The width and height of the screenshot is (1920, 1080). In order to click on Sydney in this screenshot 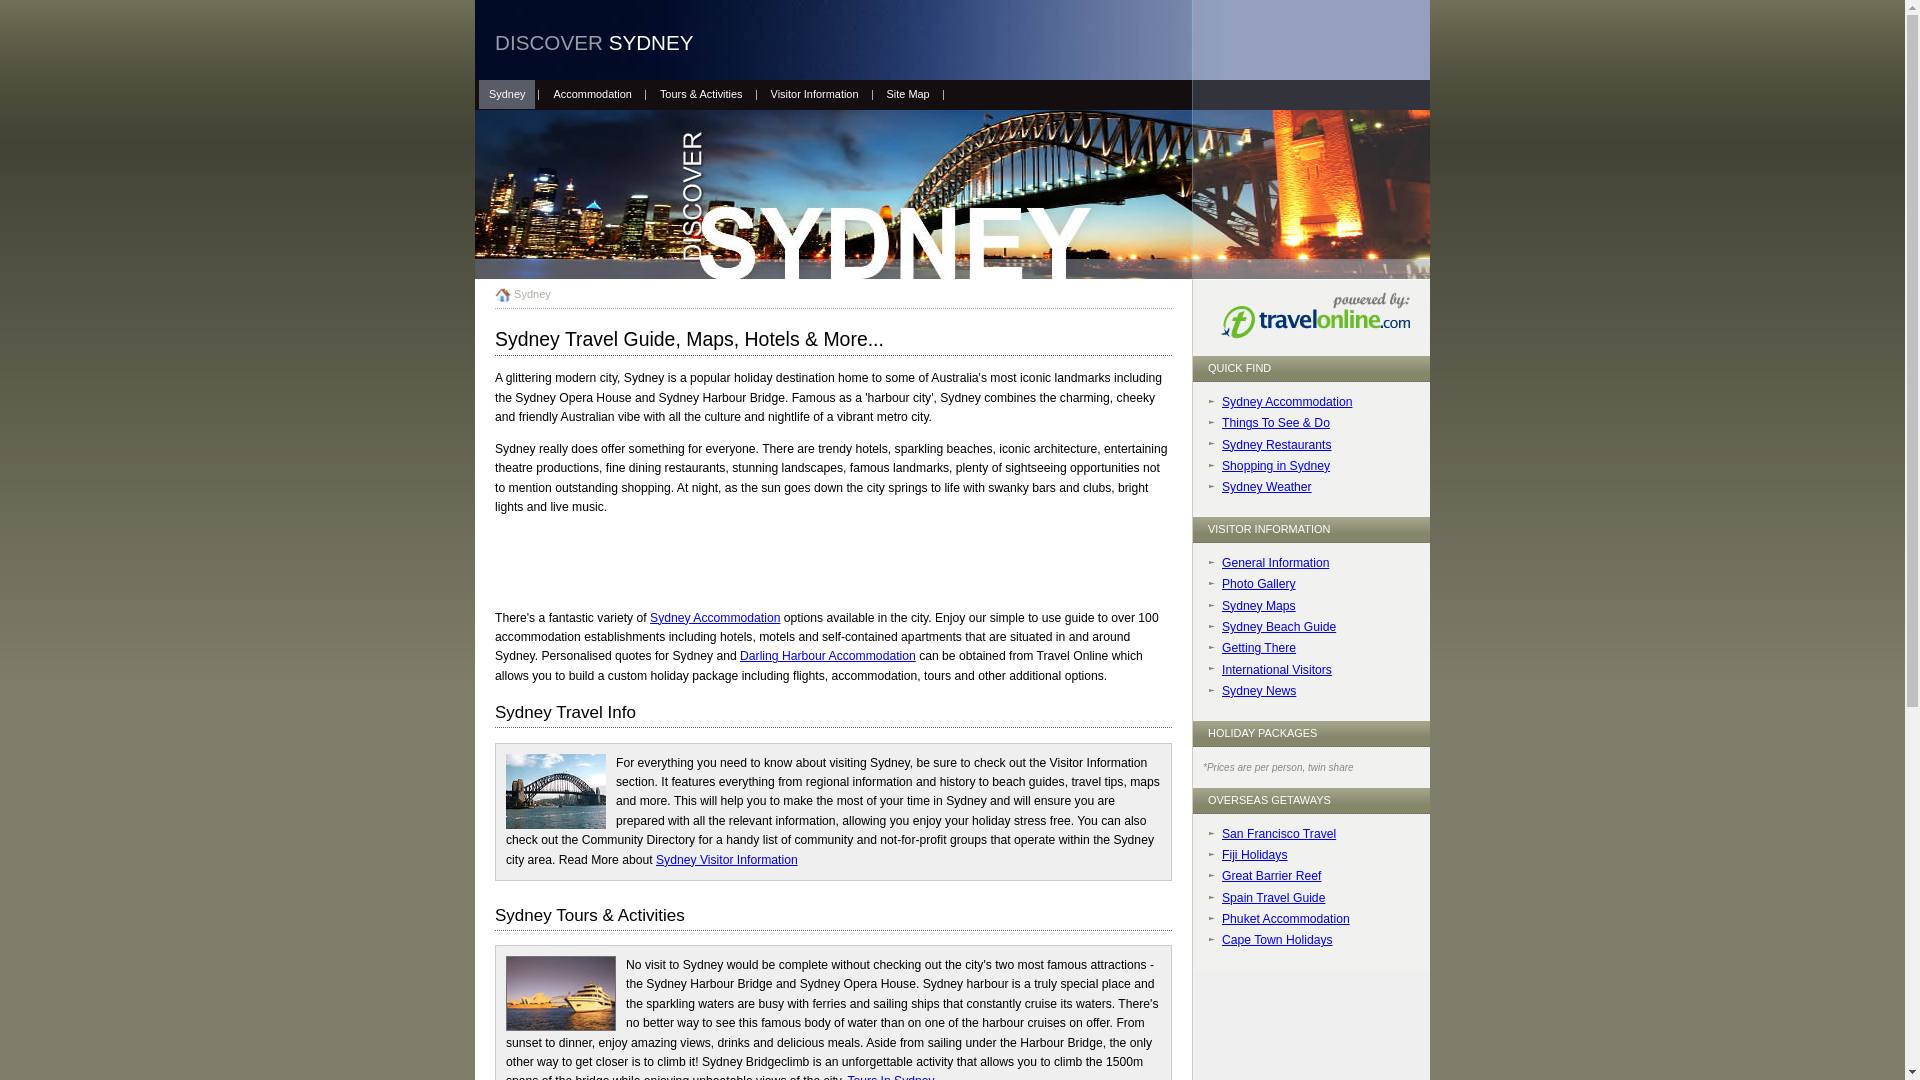, I will do `click(523, 294)`.